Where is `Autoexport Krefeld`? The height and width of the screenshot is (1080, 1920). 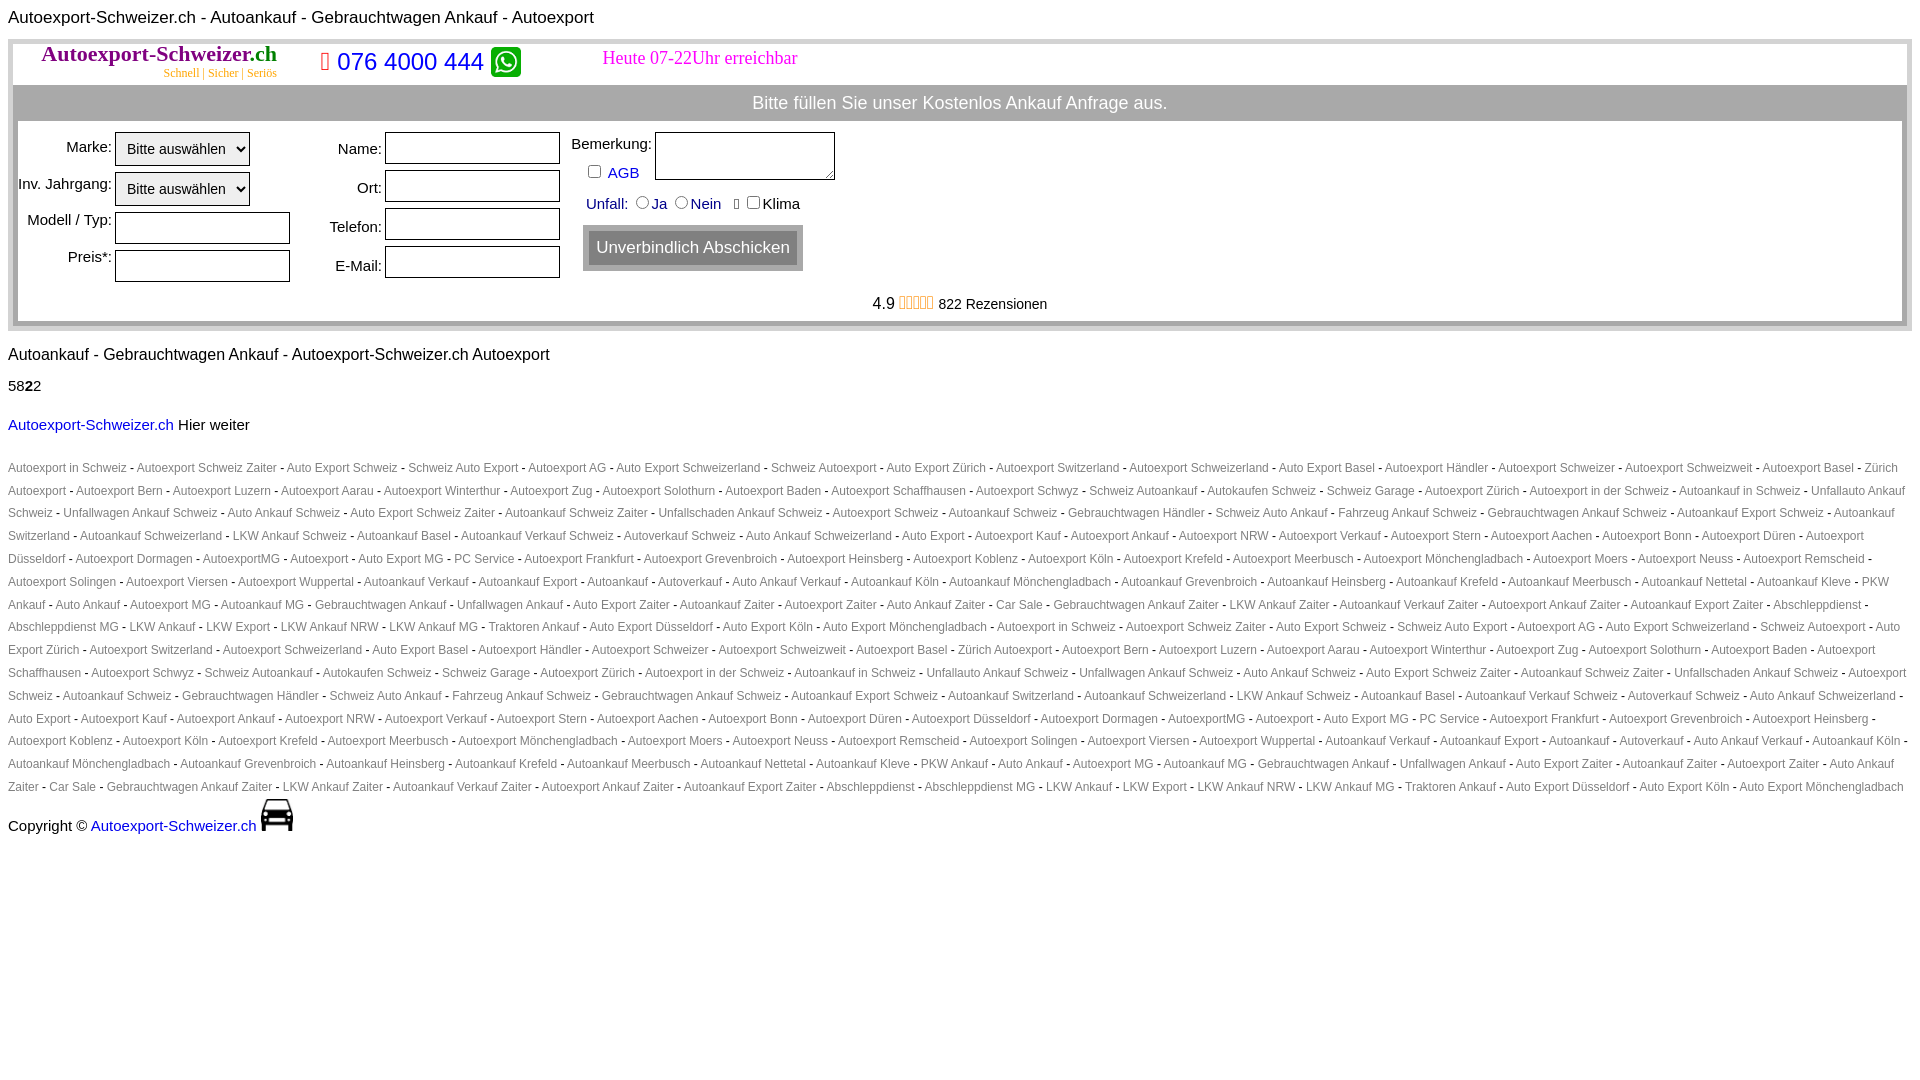
Autoexport Krefeld is located at coordinates (268, 740).